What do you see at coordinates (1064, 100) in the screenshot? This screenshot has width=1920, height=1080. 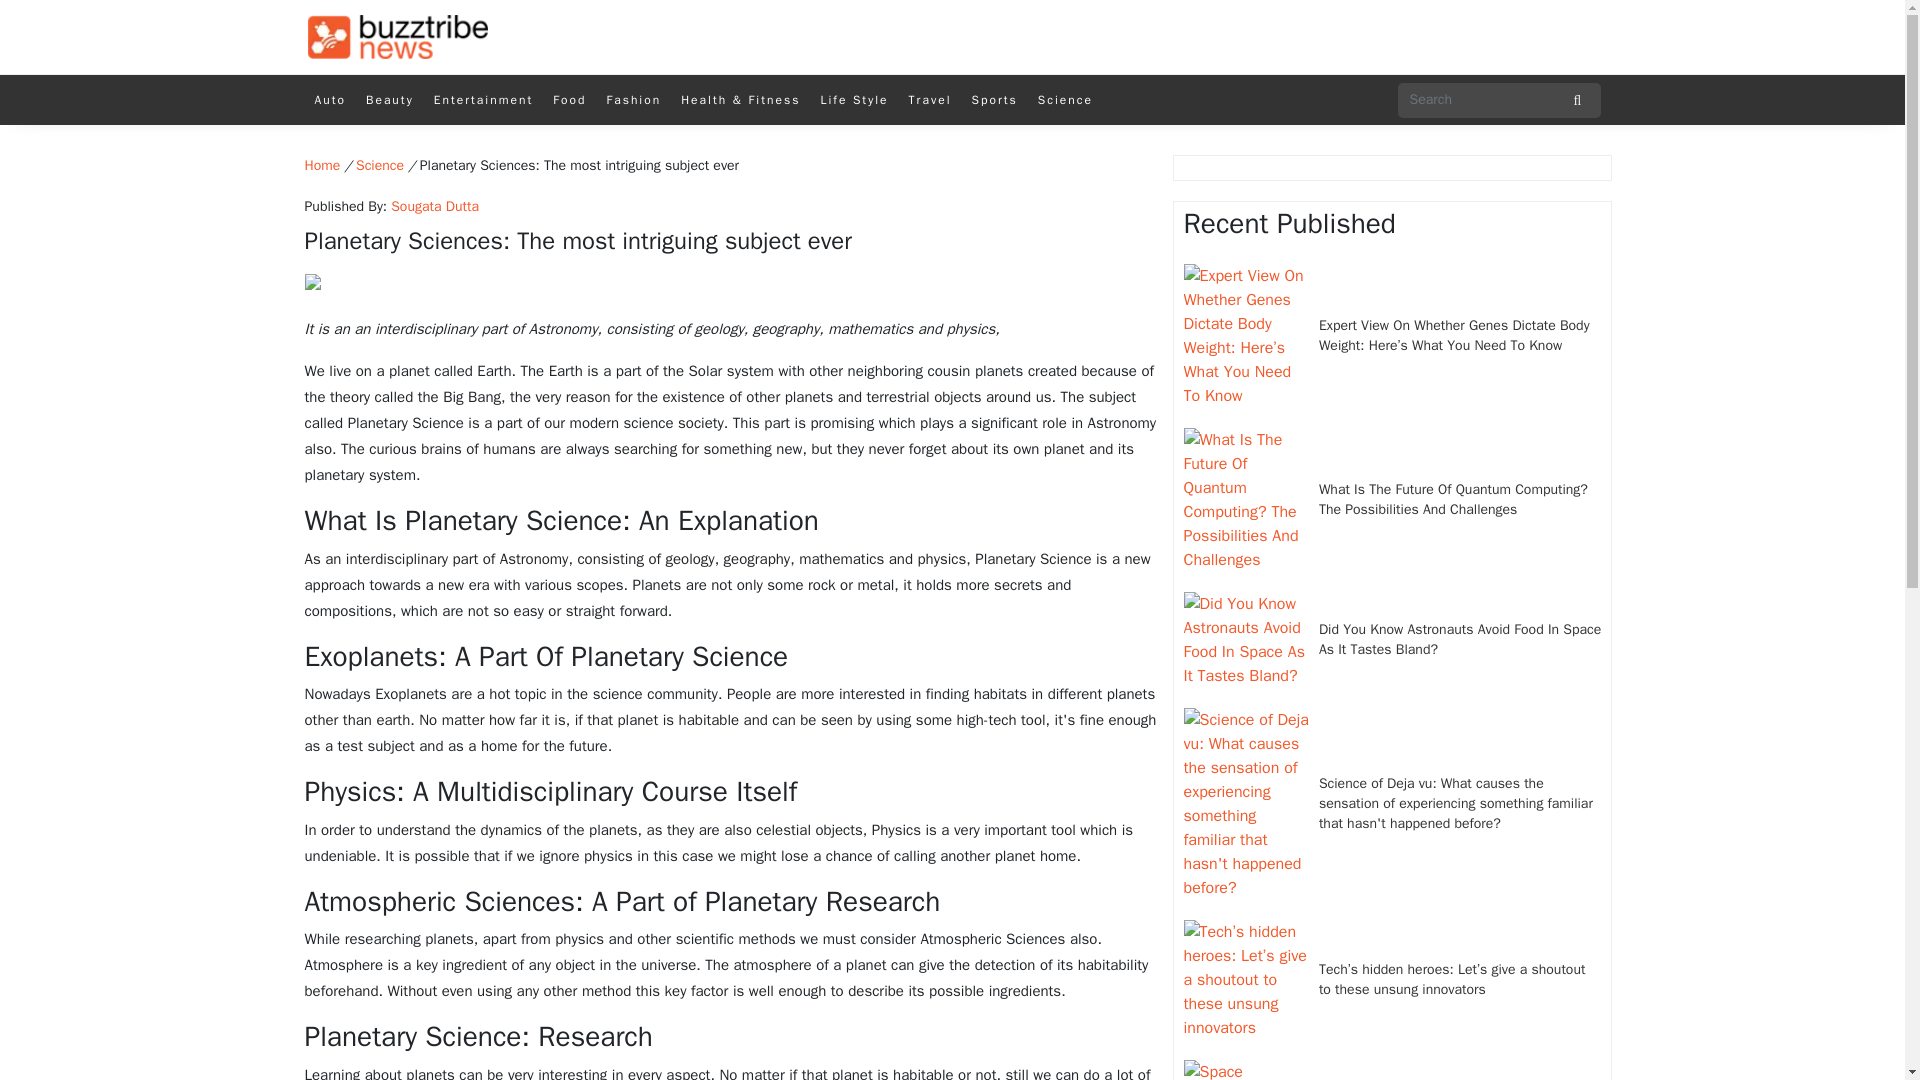 I see `Science` at bounding box center [1064, 100].